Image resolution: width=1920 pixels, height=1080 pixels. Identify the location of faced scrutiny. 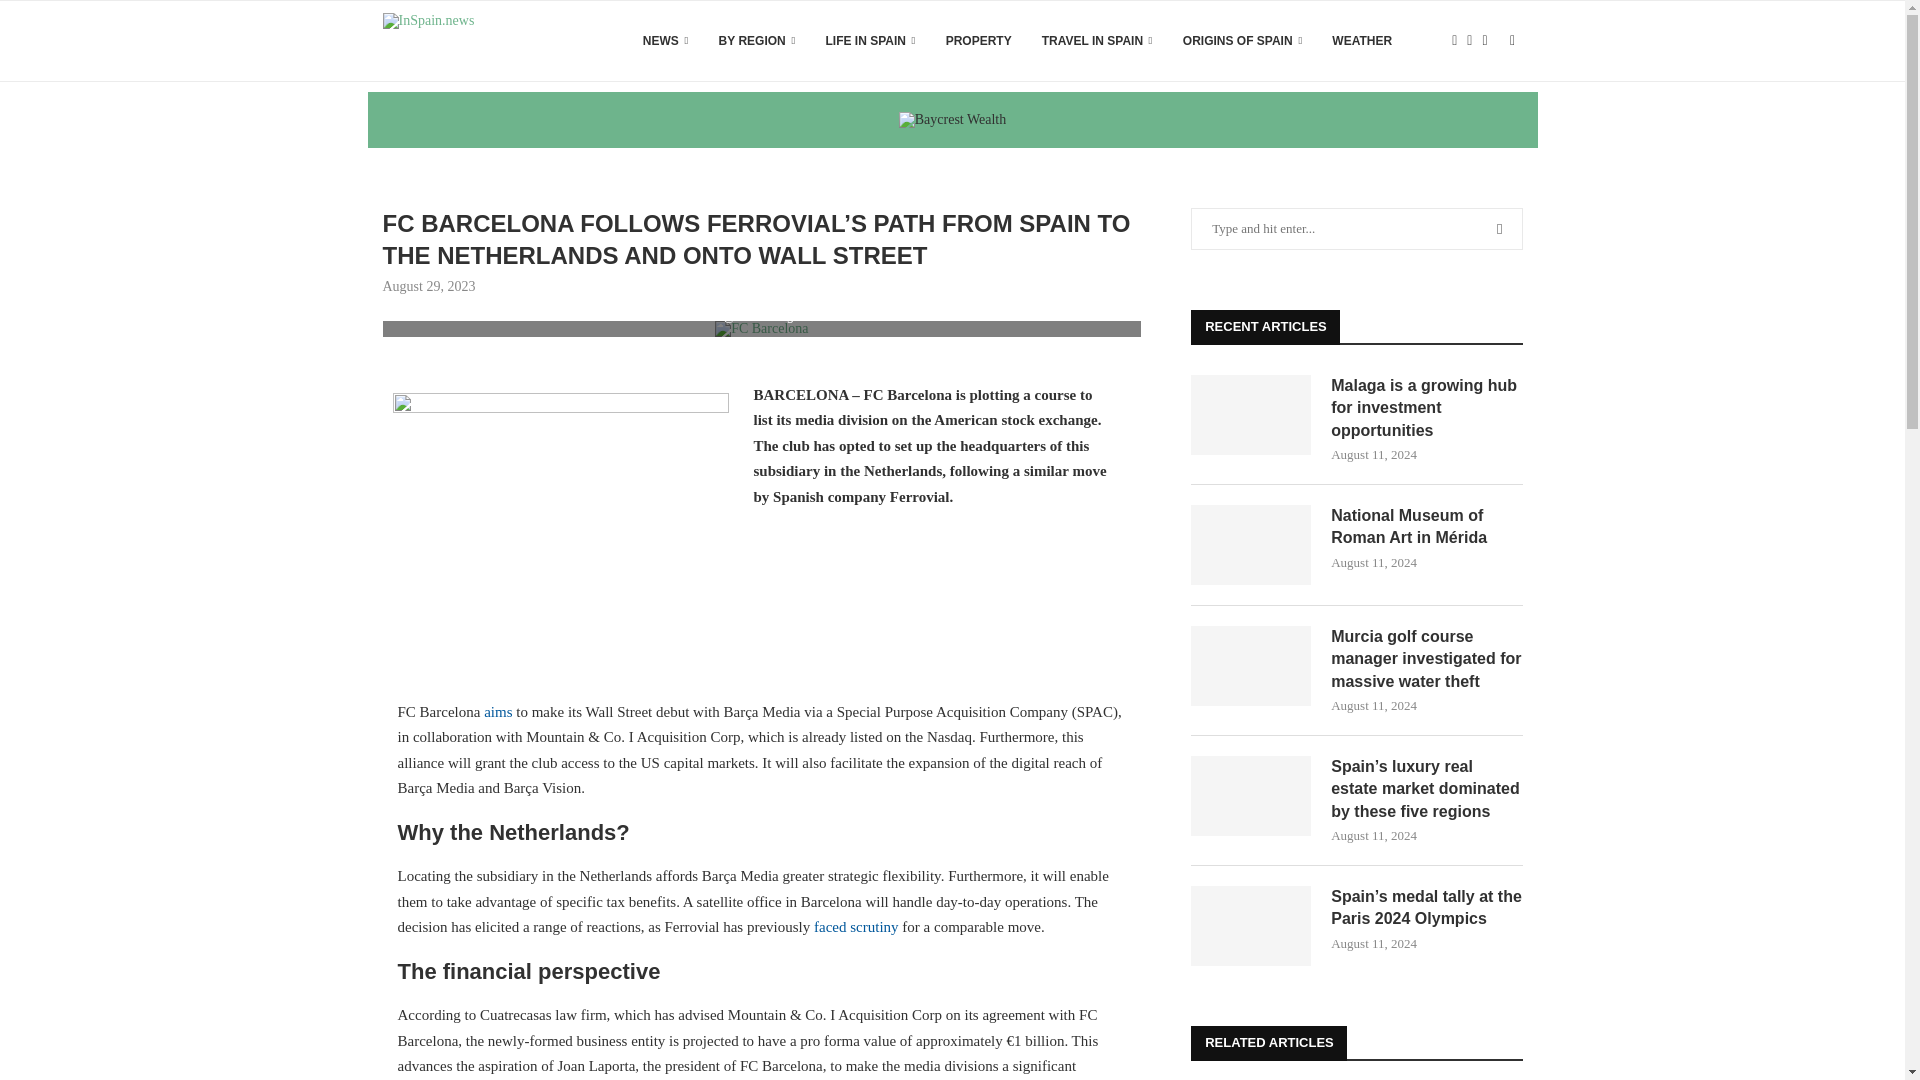
(856, 927).